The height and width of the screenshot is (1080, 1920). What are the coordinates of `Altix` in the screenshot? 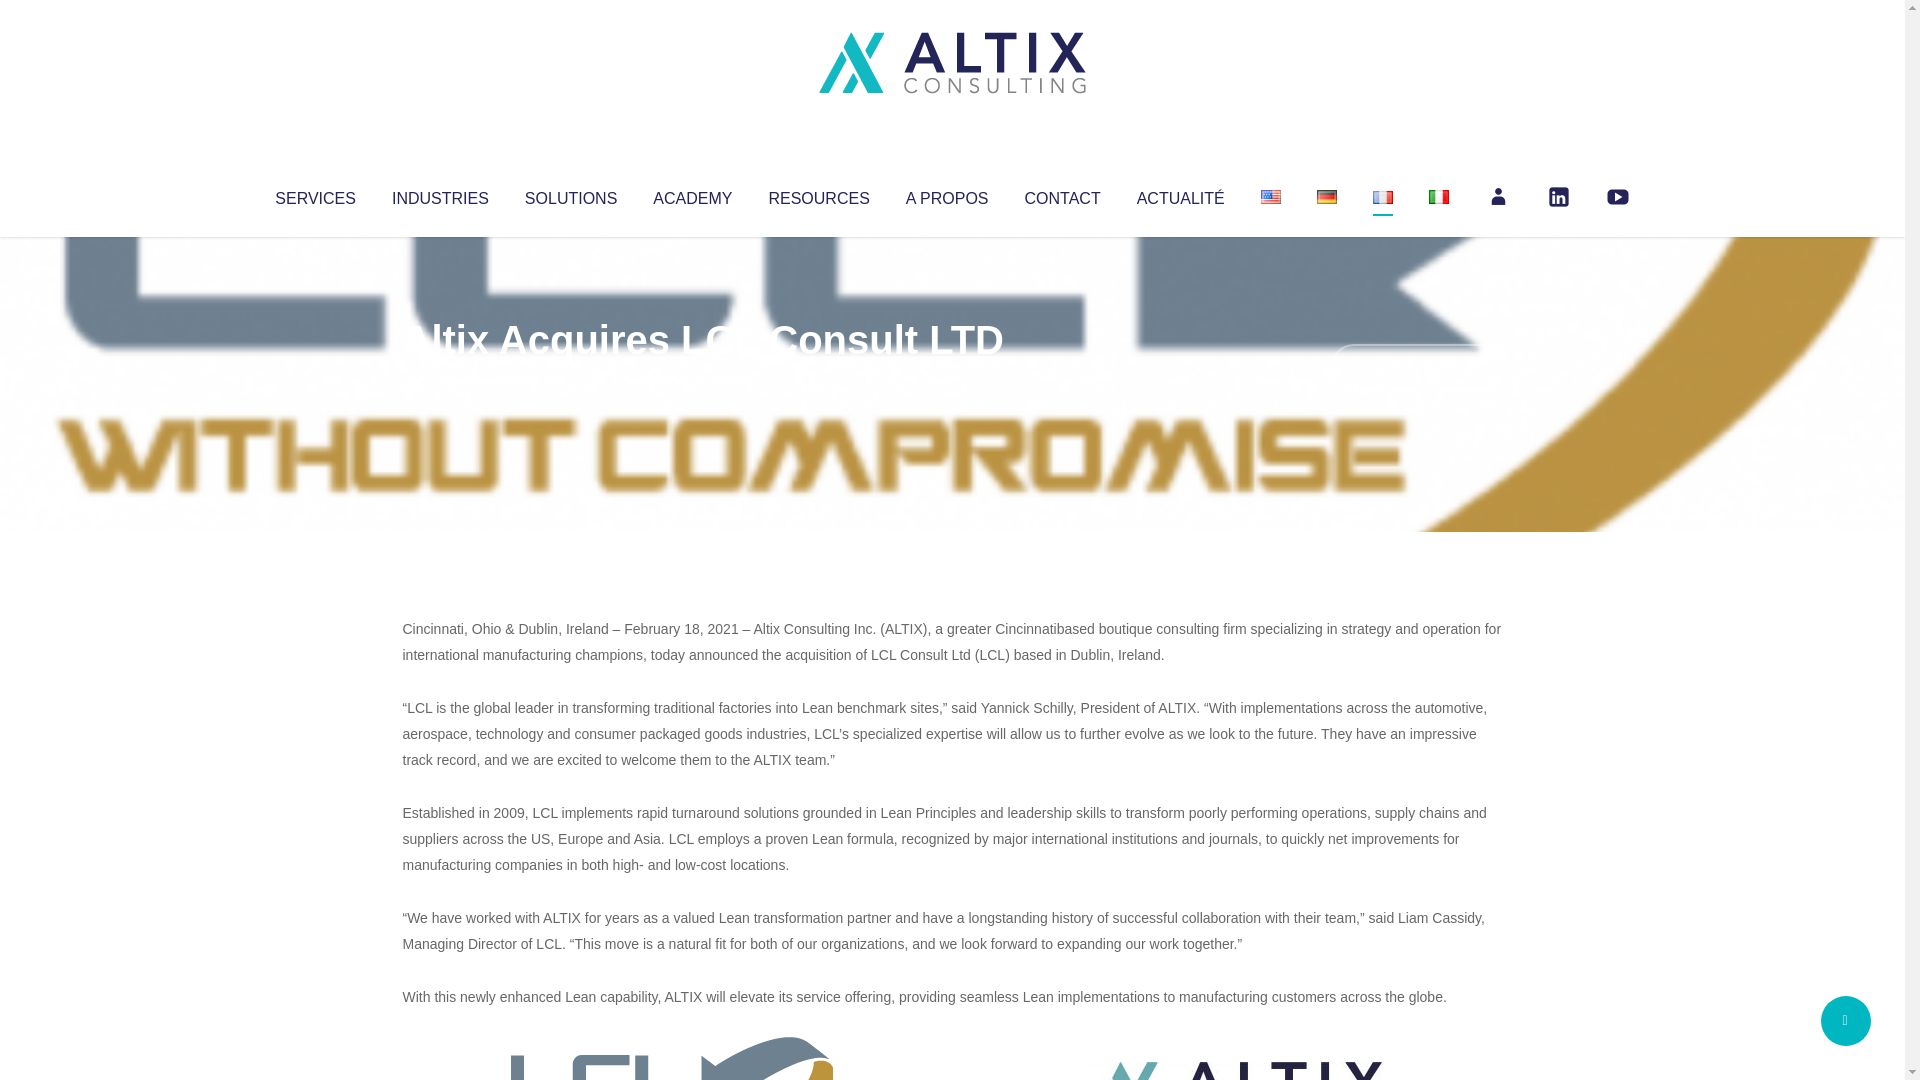 It's located at (440, 380).